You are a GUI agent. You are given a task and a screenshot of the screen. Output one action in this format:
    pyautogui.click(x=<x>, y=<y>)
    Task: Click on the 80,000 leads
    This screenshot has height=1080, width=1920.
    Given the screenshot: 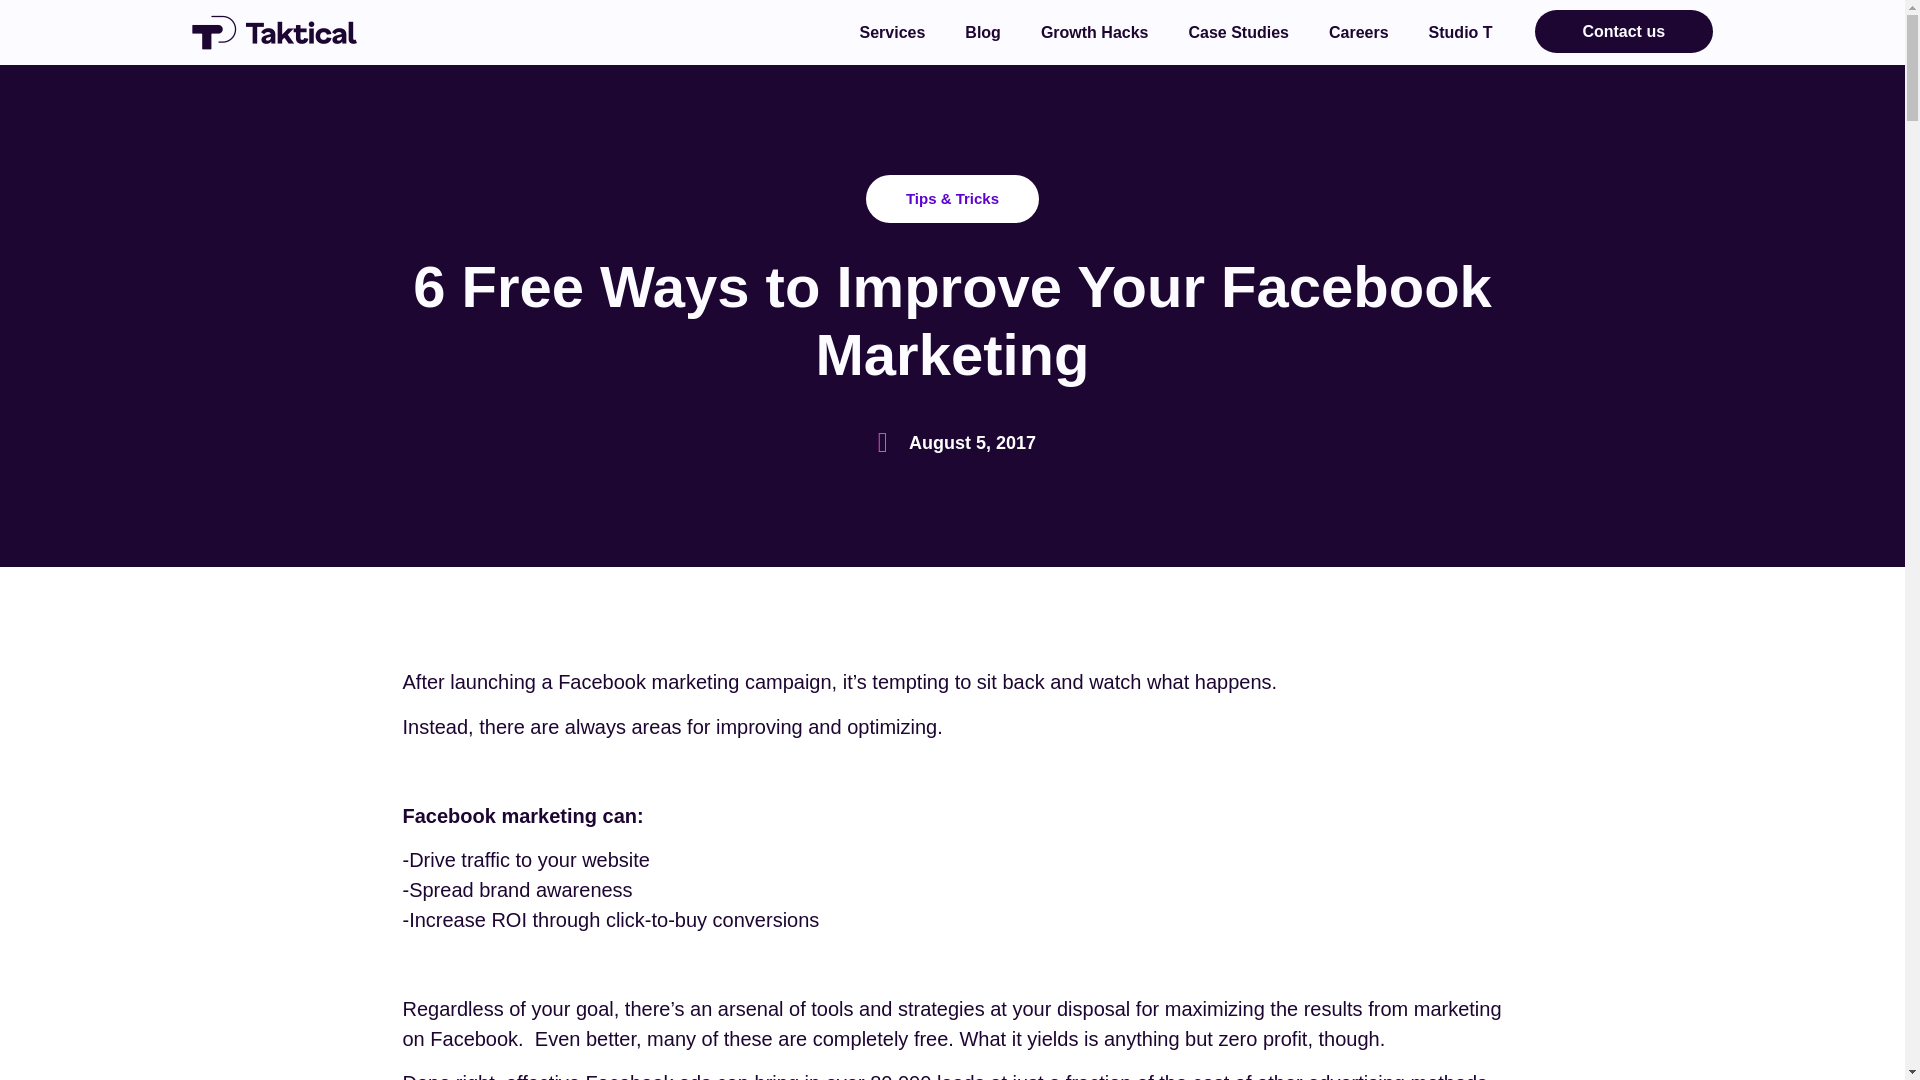 What is the action you would take?
    pyautogui.click(x=926, y=1076)
    